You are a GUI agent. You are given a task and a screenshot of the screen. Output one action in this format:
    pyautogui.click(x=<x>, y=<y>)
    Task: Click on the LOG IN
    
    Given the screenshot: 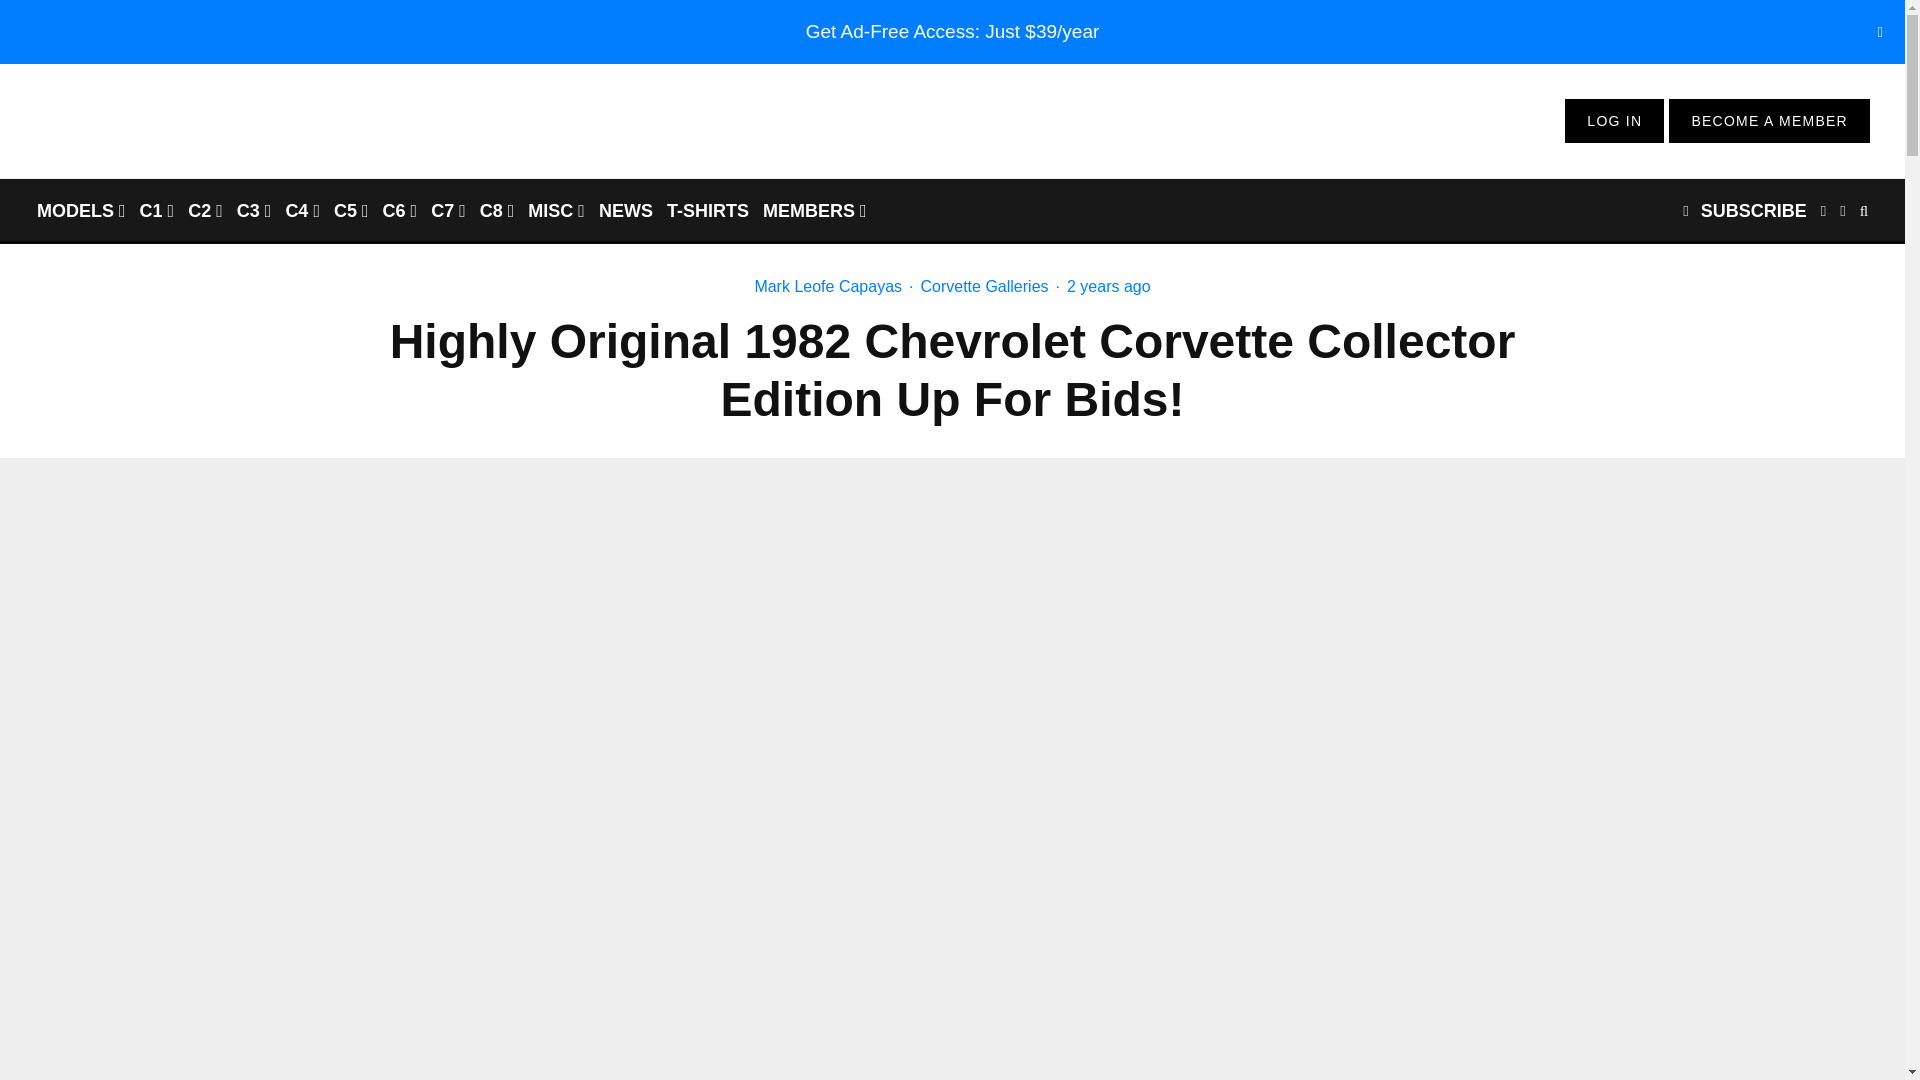 What is the action you would take?
    pyautogui.click(x=1614, y=120)
    